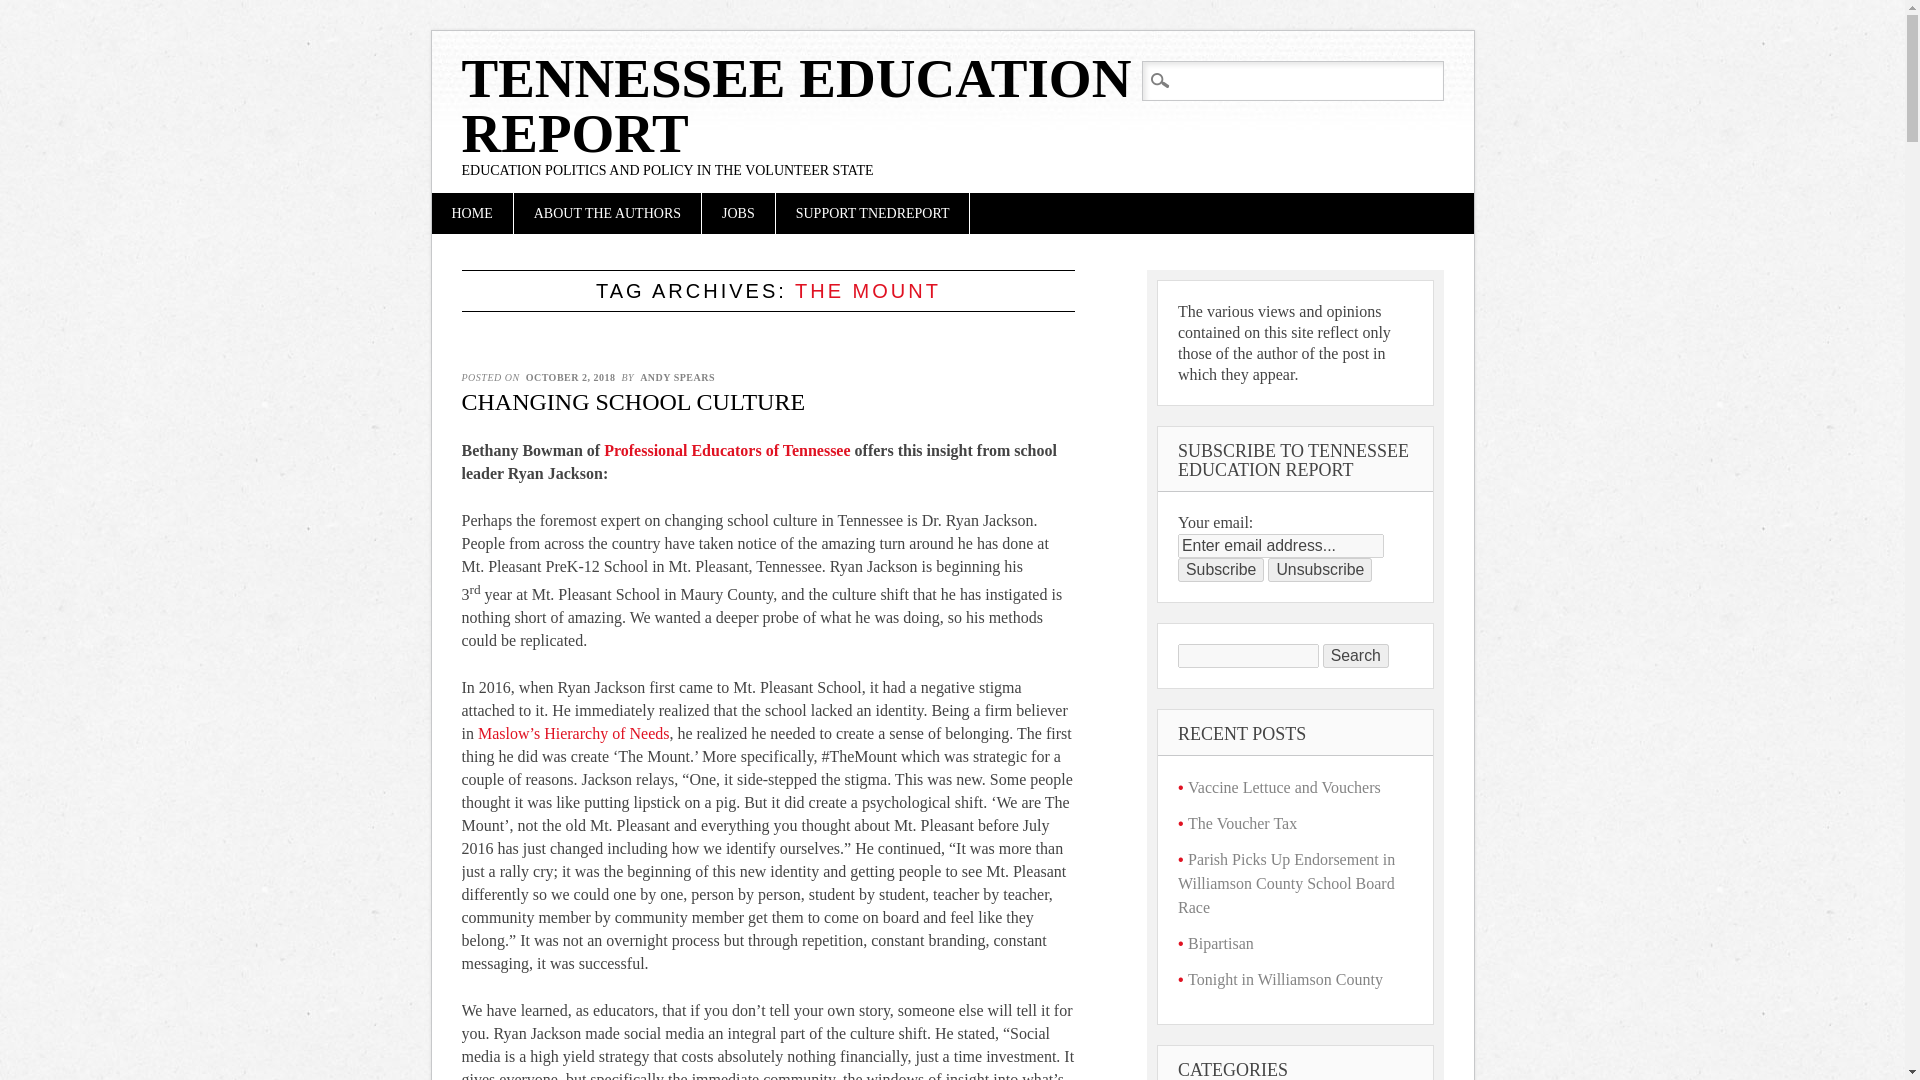 The image size is (1920, 1080). I want to click on Tonight in Williamson County, so click(1285, 979).